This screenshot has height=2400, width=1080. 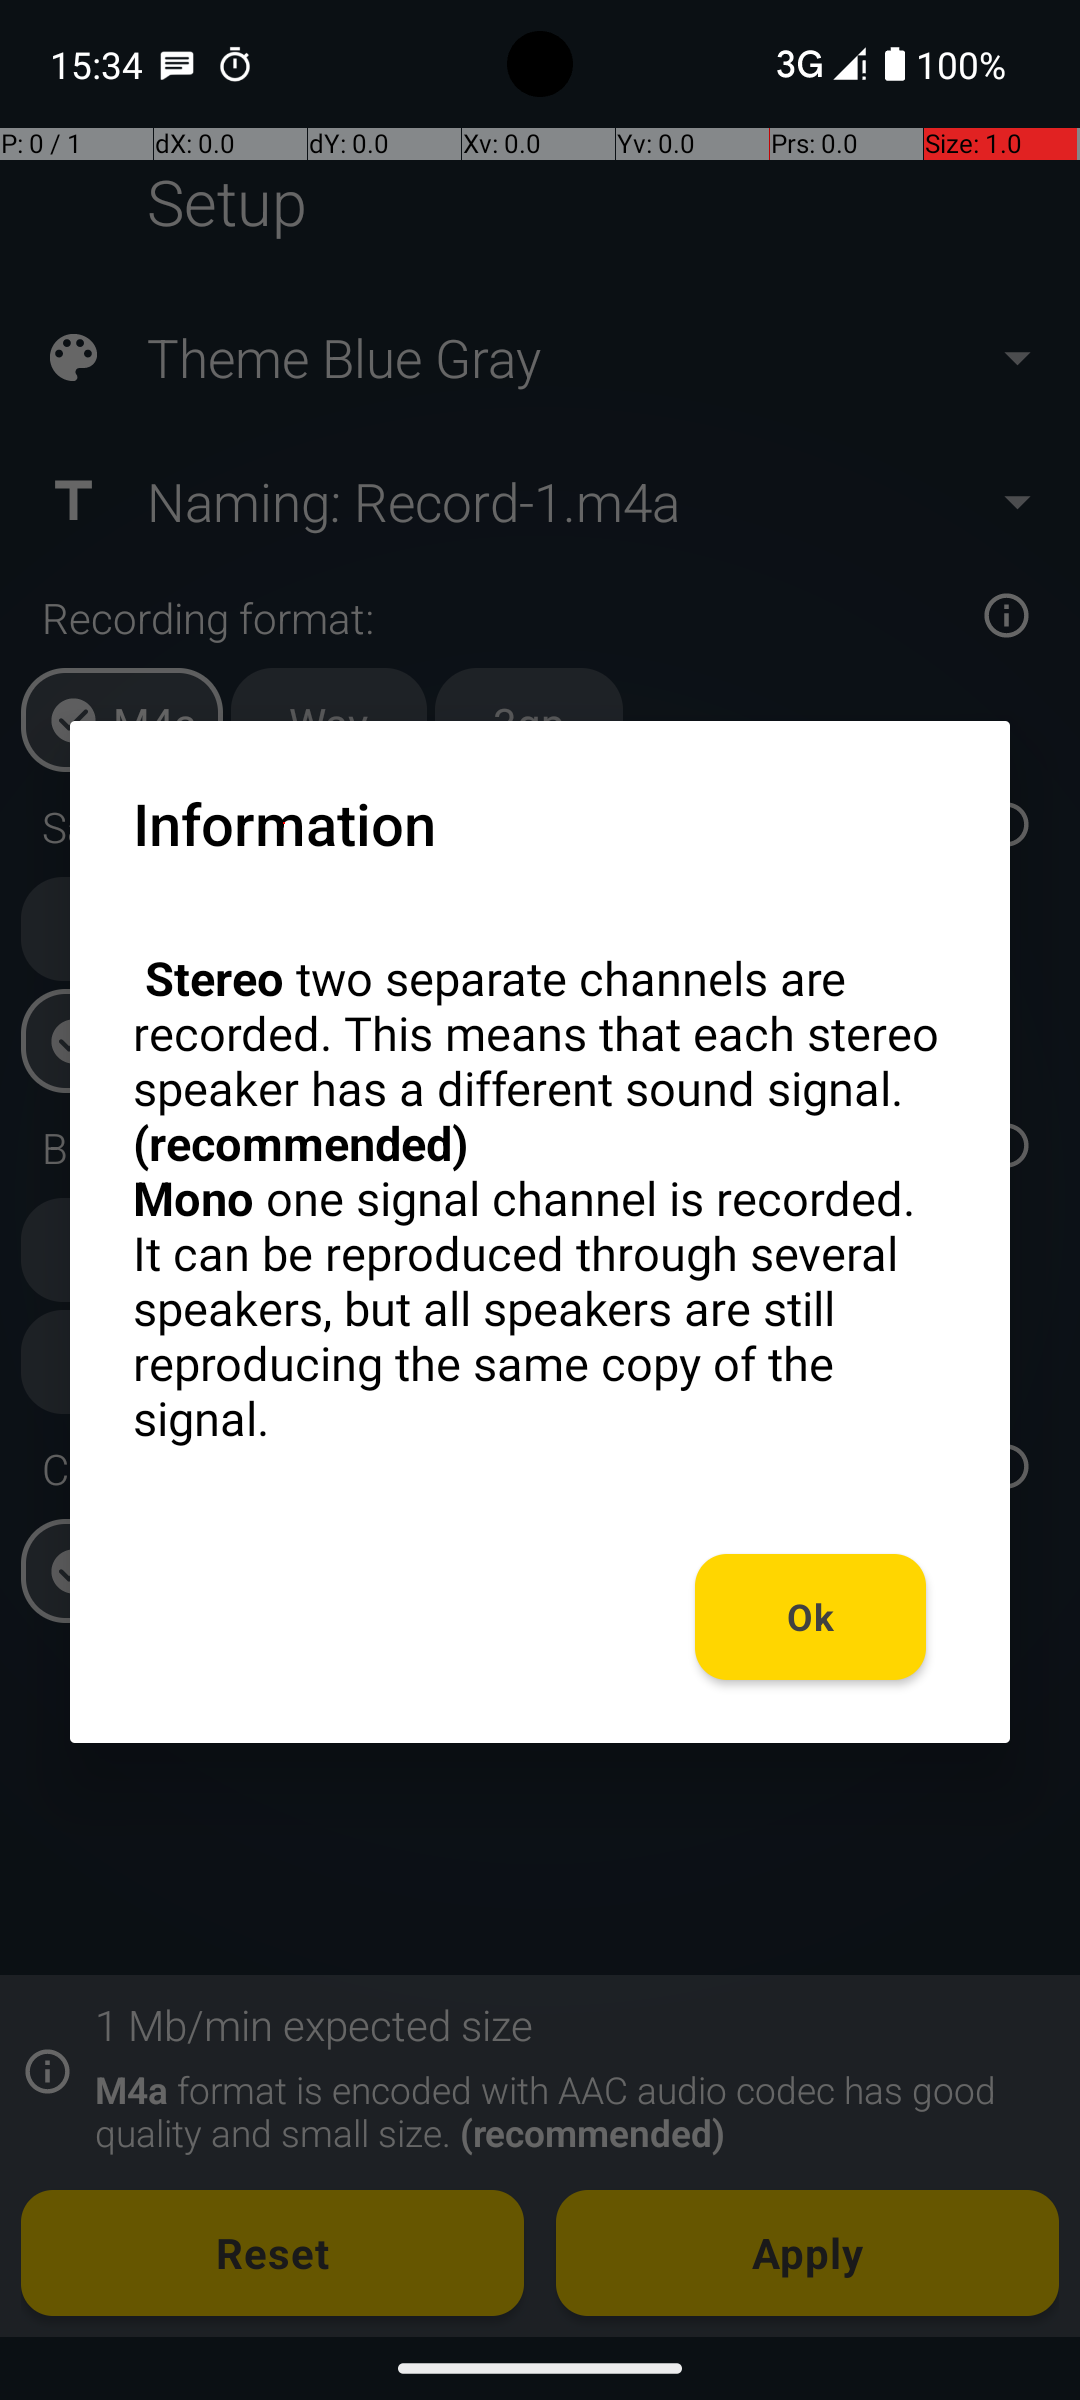 I want to click on Ok, so click(x=810, y=1617).